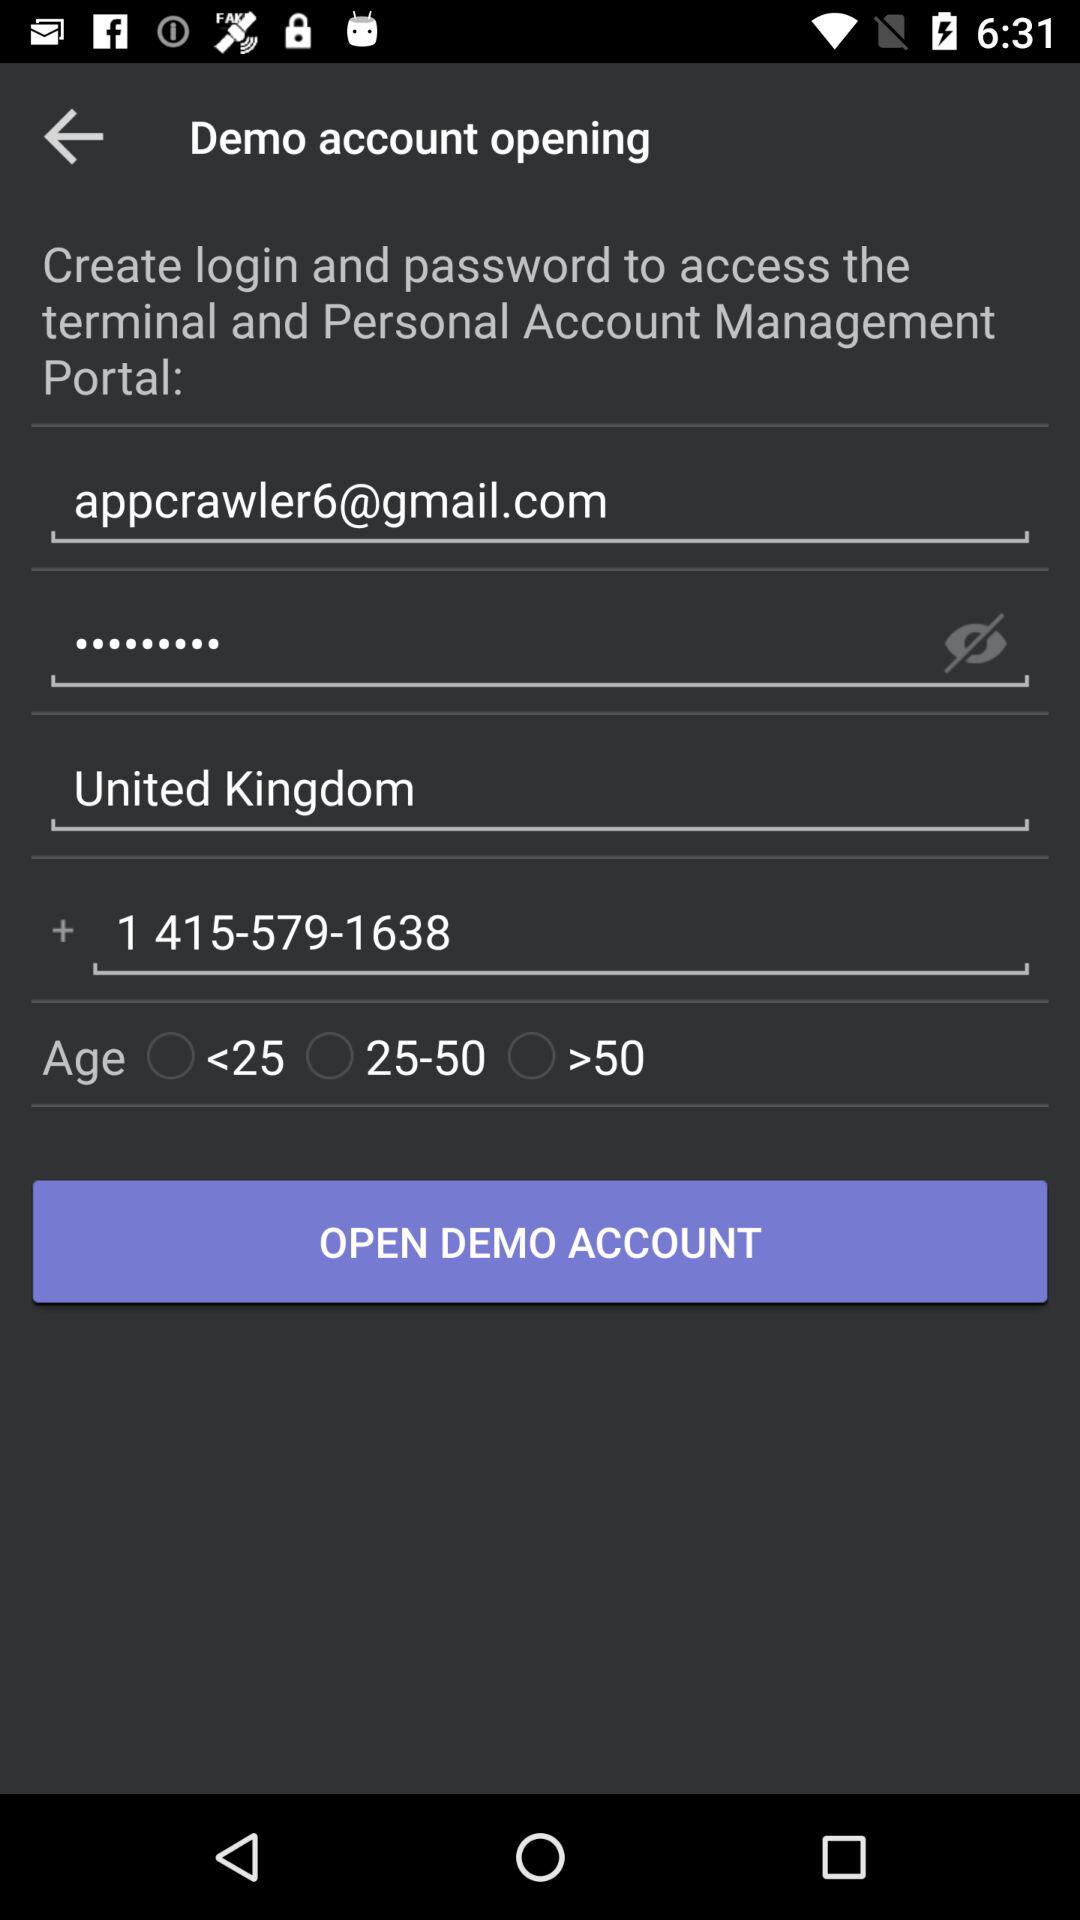 The width and height of the screenshot is (1080, 1920). I want to click on tap the icon on the right, so click(974, 643).